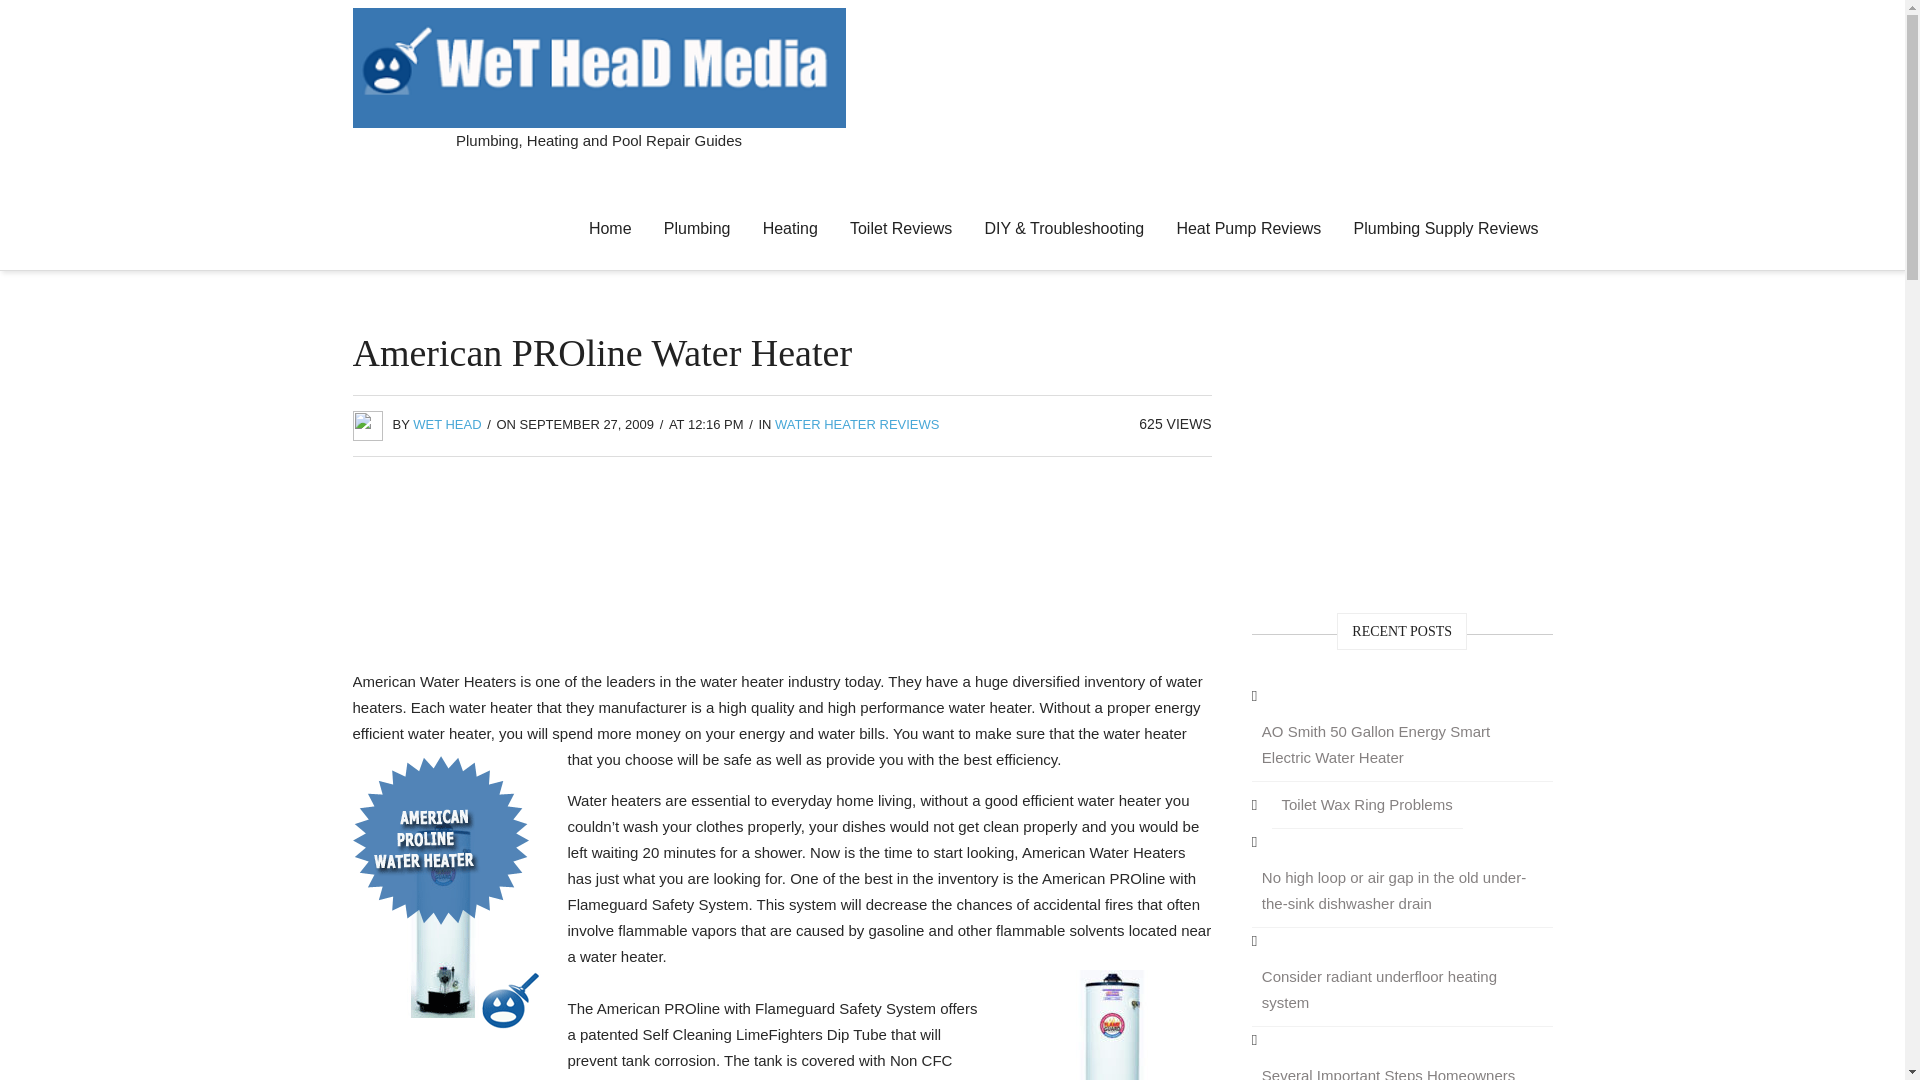 This screenshot has width=1920, height=1080. I want to click on Heat Pump Reviews, so click(1248, 228).